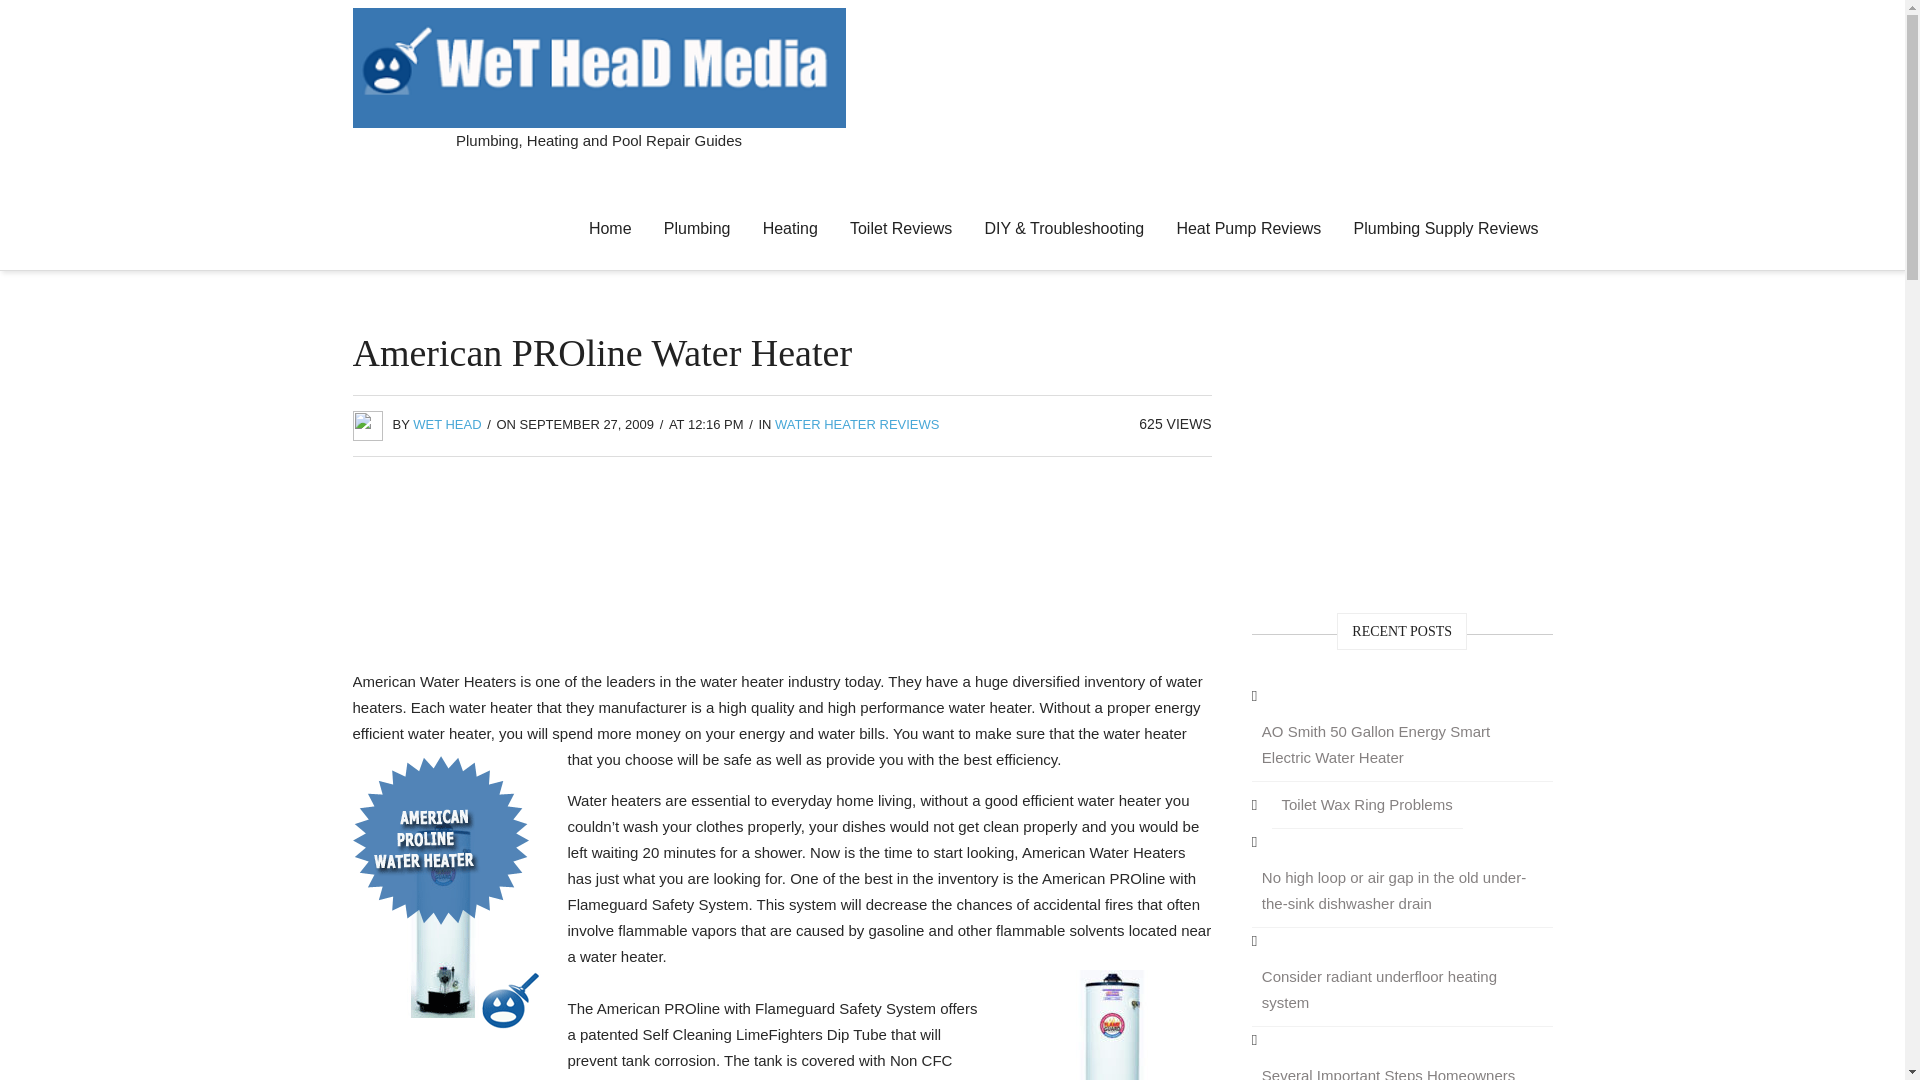 This screenshot has width=1920, height=1080. I want to click on Heat Pump Reviews, so click(1248, 228).